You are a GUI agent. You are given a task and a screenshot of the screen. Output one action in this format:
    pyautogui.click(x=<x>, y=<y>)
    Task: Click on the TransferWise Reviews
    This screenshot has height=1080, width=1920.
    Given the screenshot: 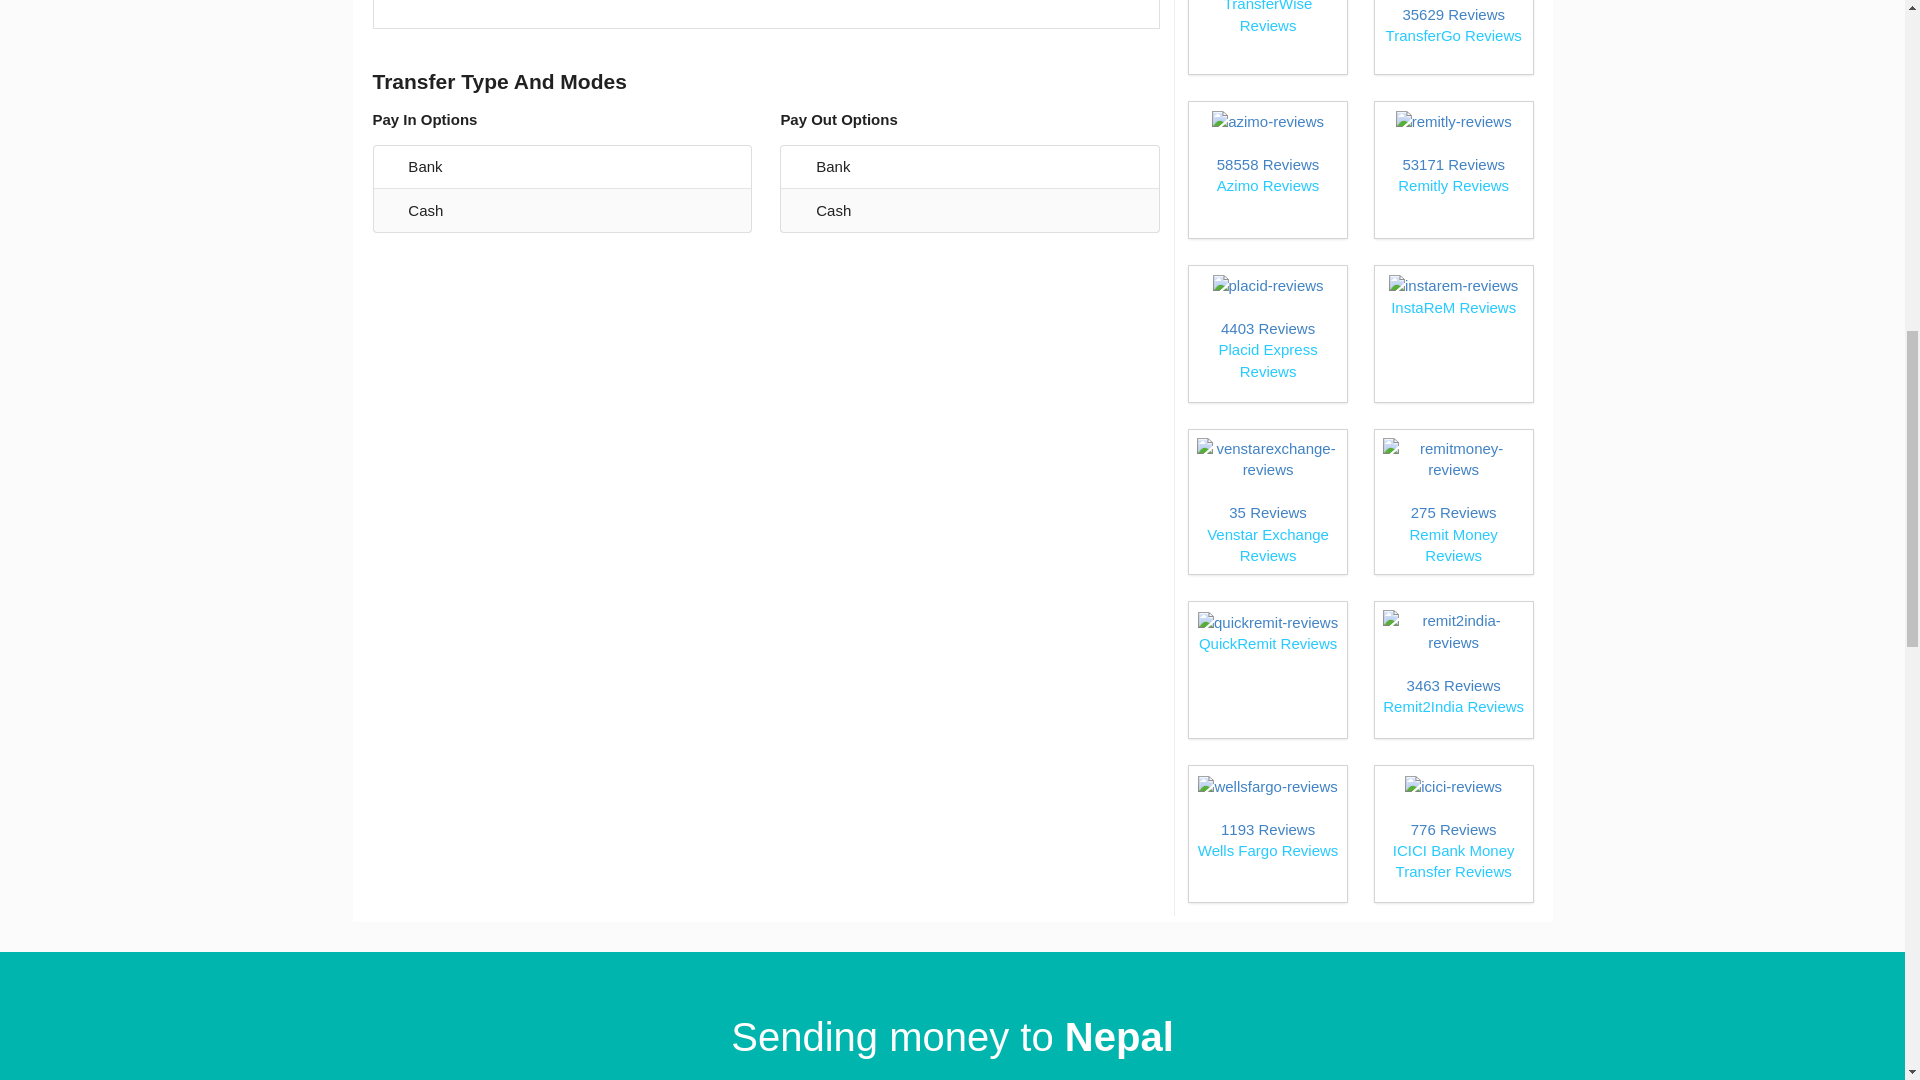 What is the action you would take?
    pyautogui.click(x=1267, y=502)
    